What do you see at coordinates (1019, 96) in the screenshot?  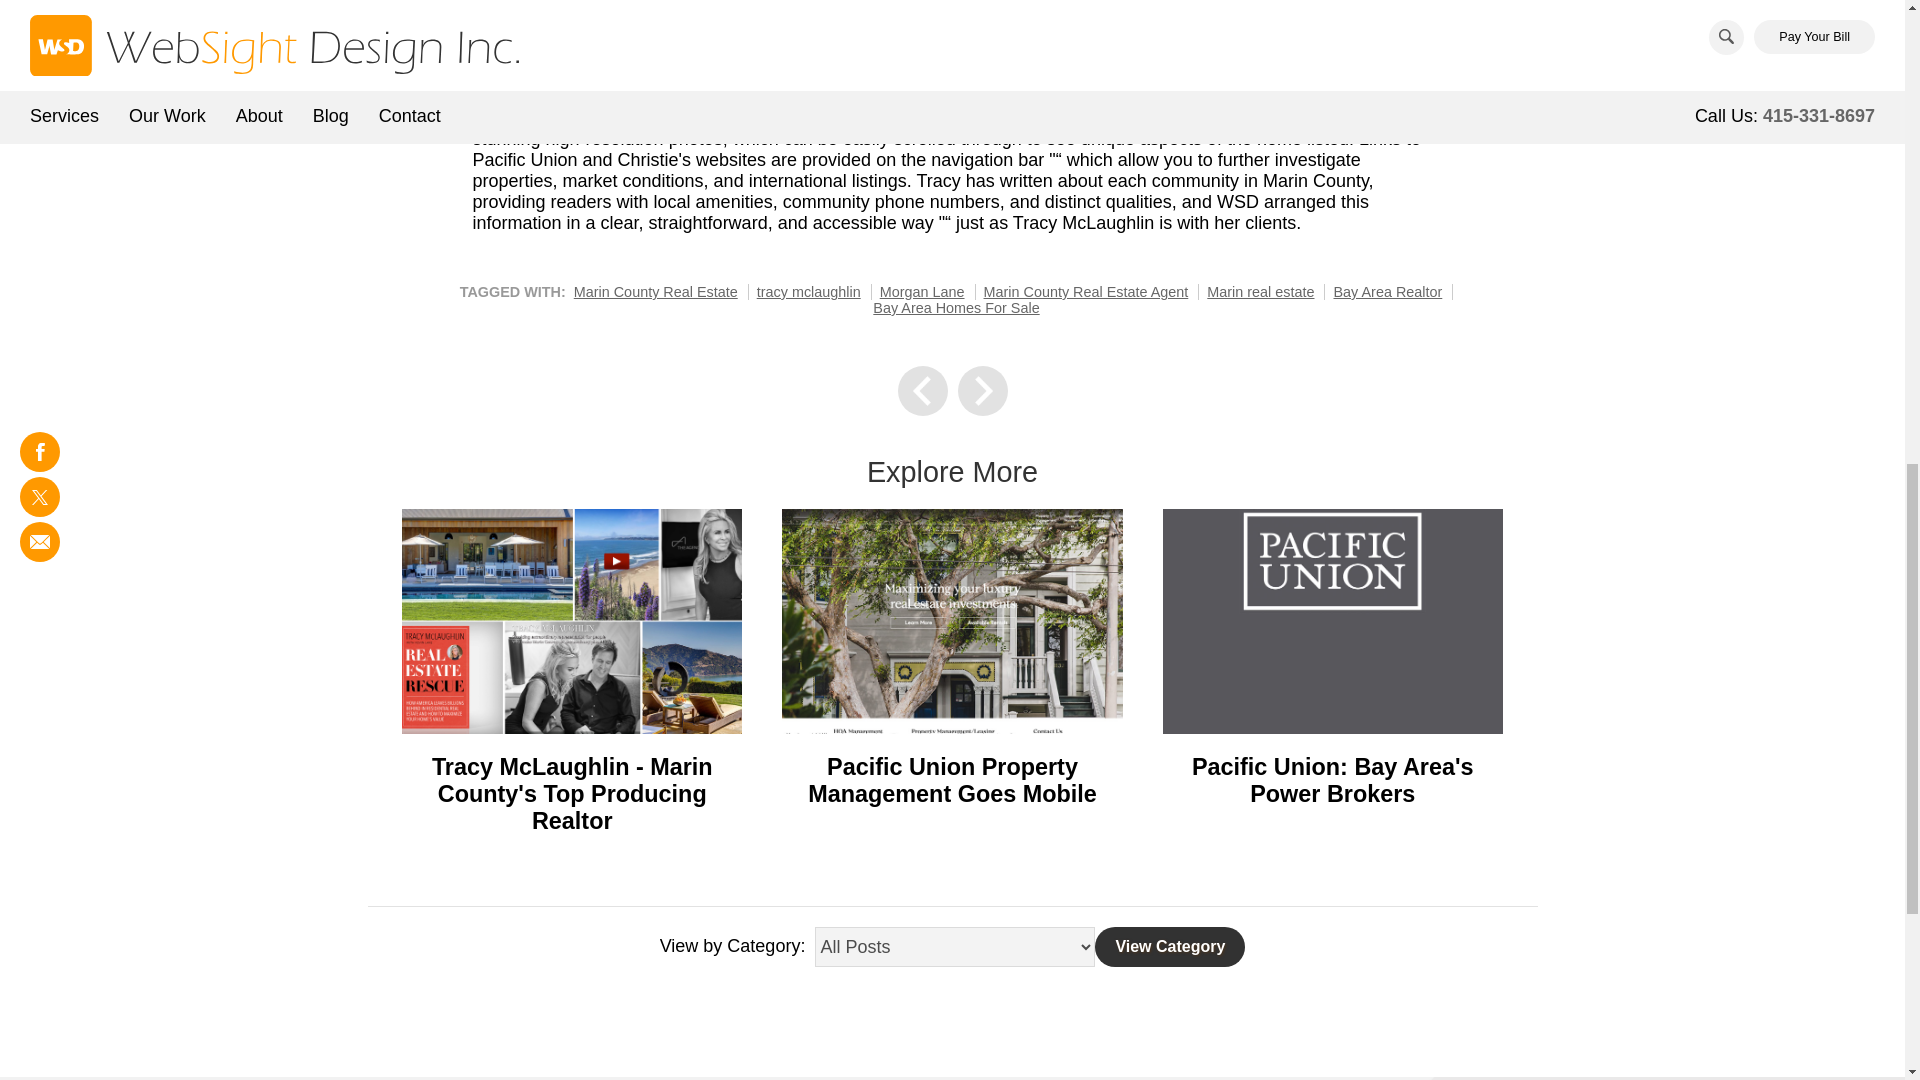 I see `Opens in a new window` at bounding box center [1019, 96].